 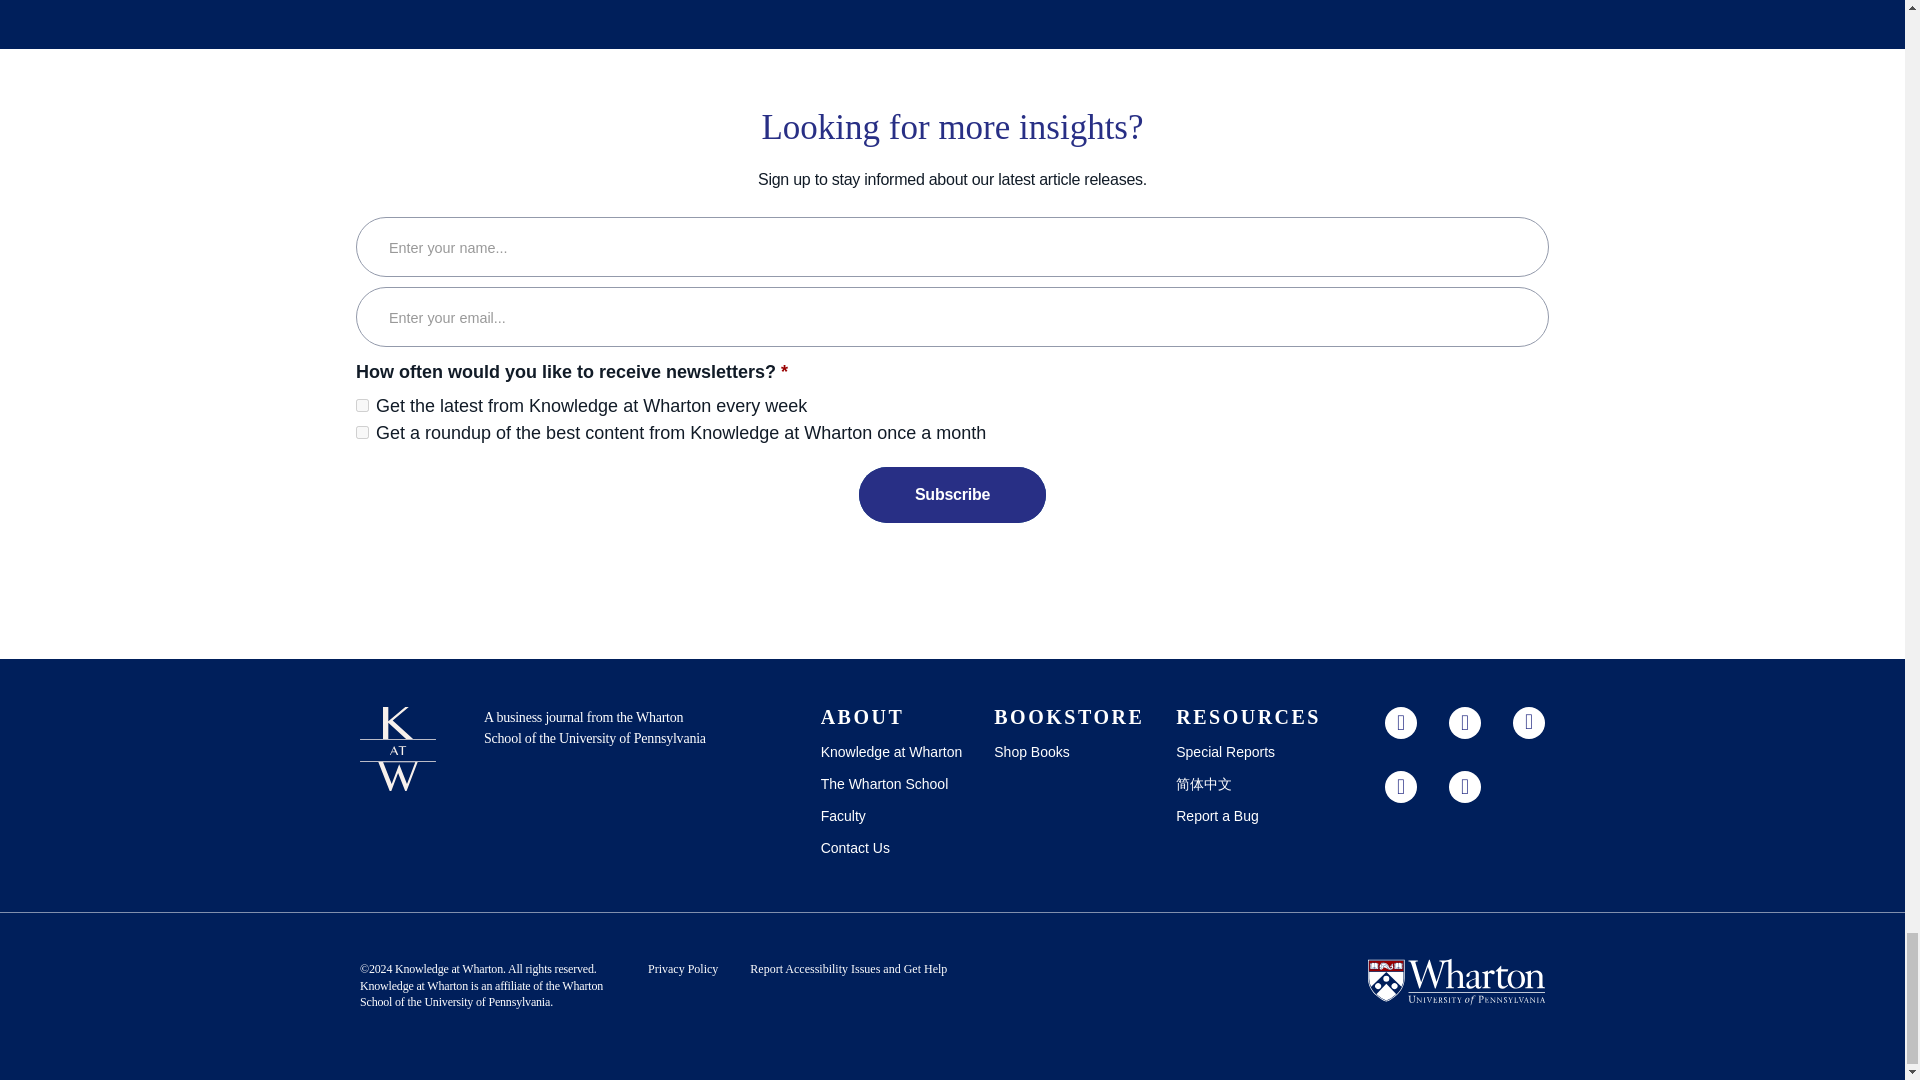 What do you see at coordinates (449, 969) in the screenshot?
I see `Knowledge at Wharton` at bounding box center [449, 969].